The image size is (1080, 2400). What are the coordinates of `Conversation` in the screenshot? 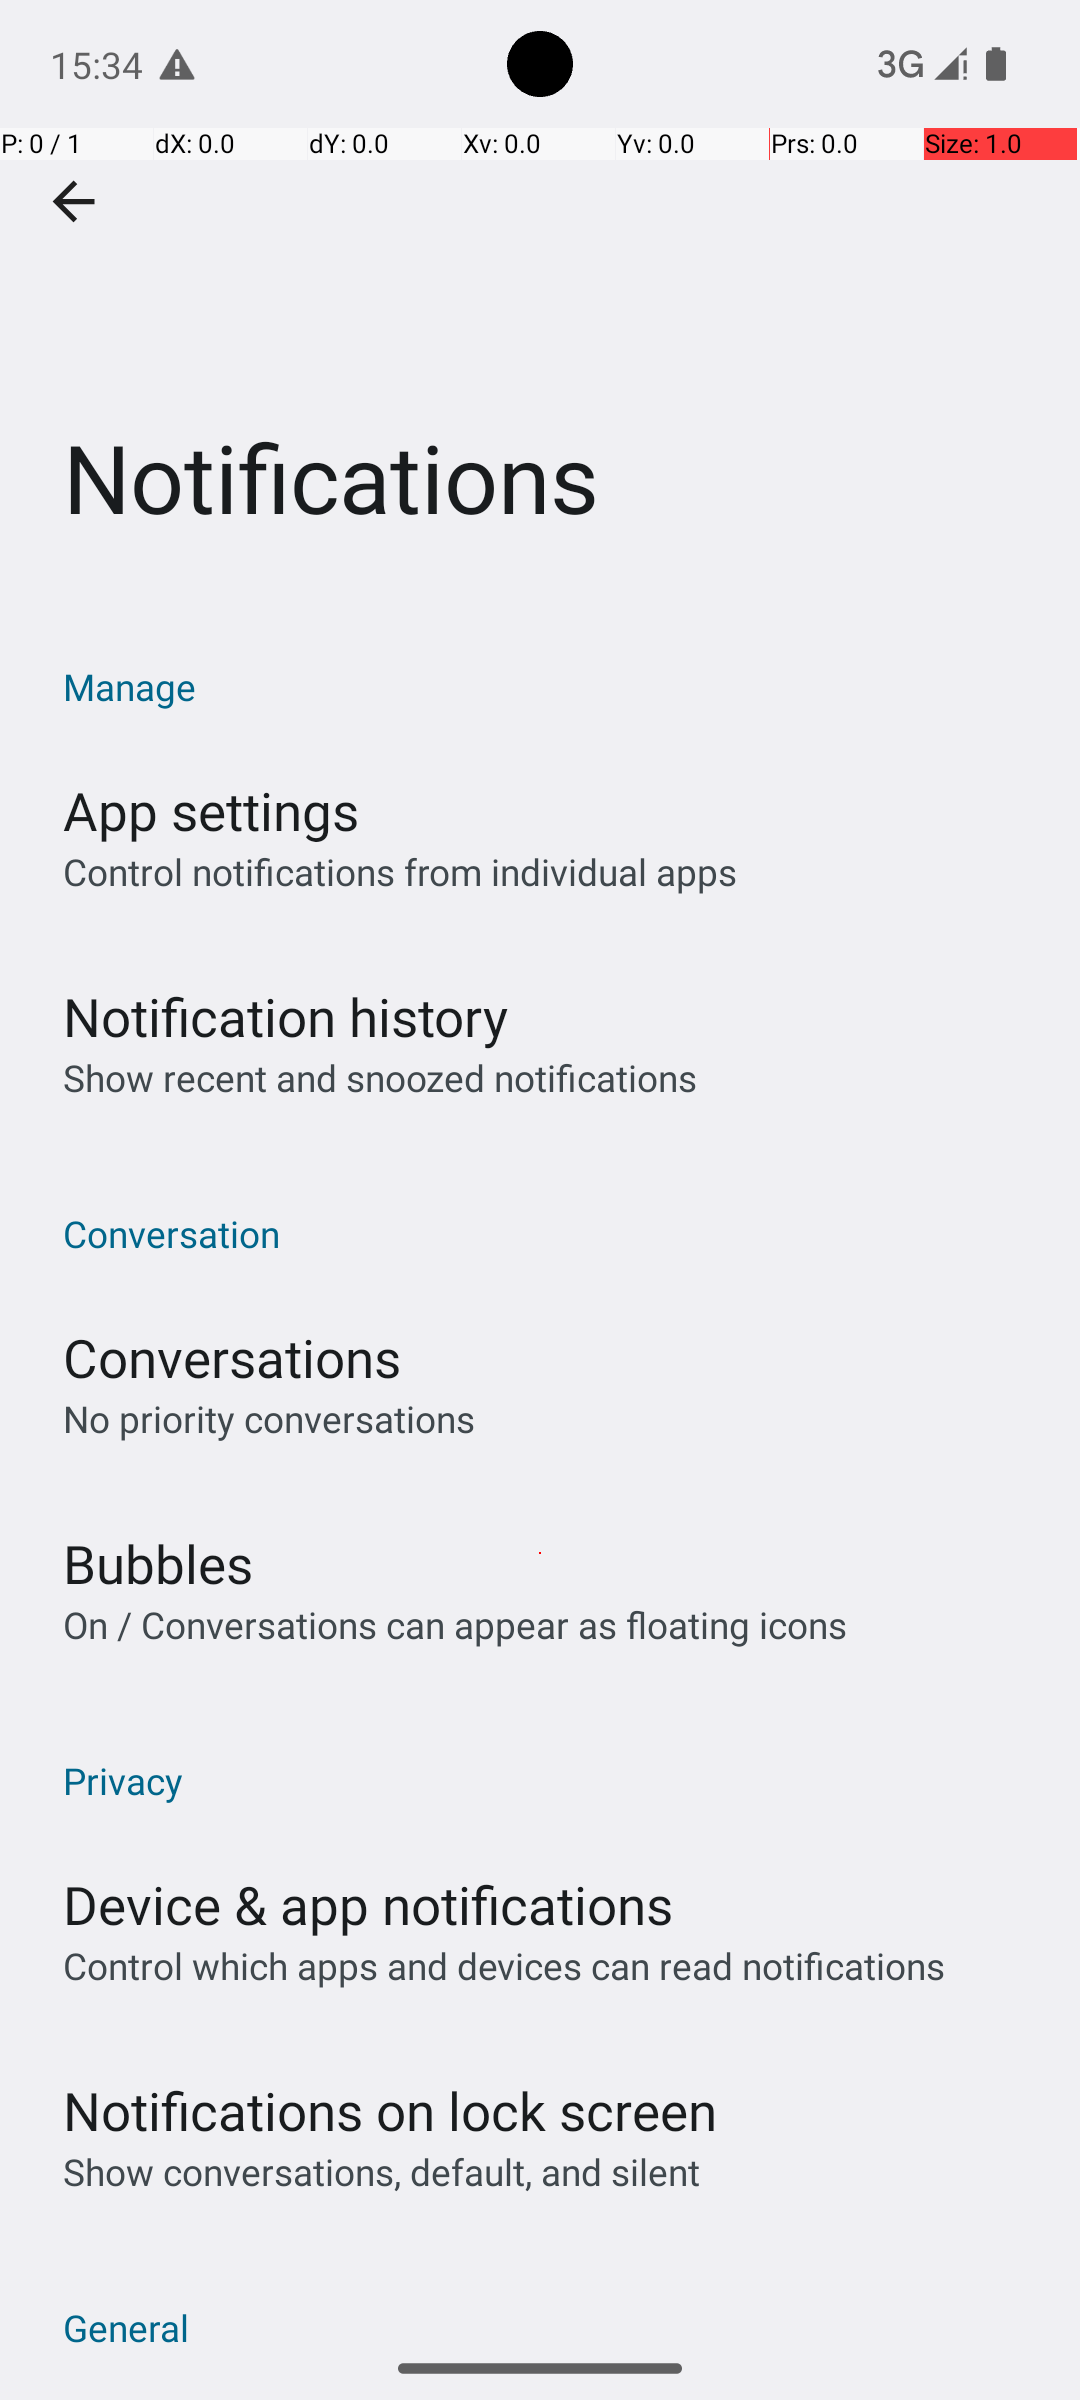 It's located at (550, 1234).